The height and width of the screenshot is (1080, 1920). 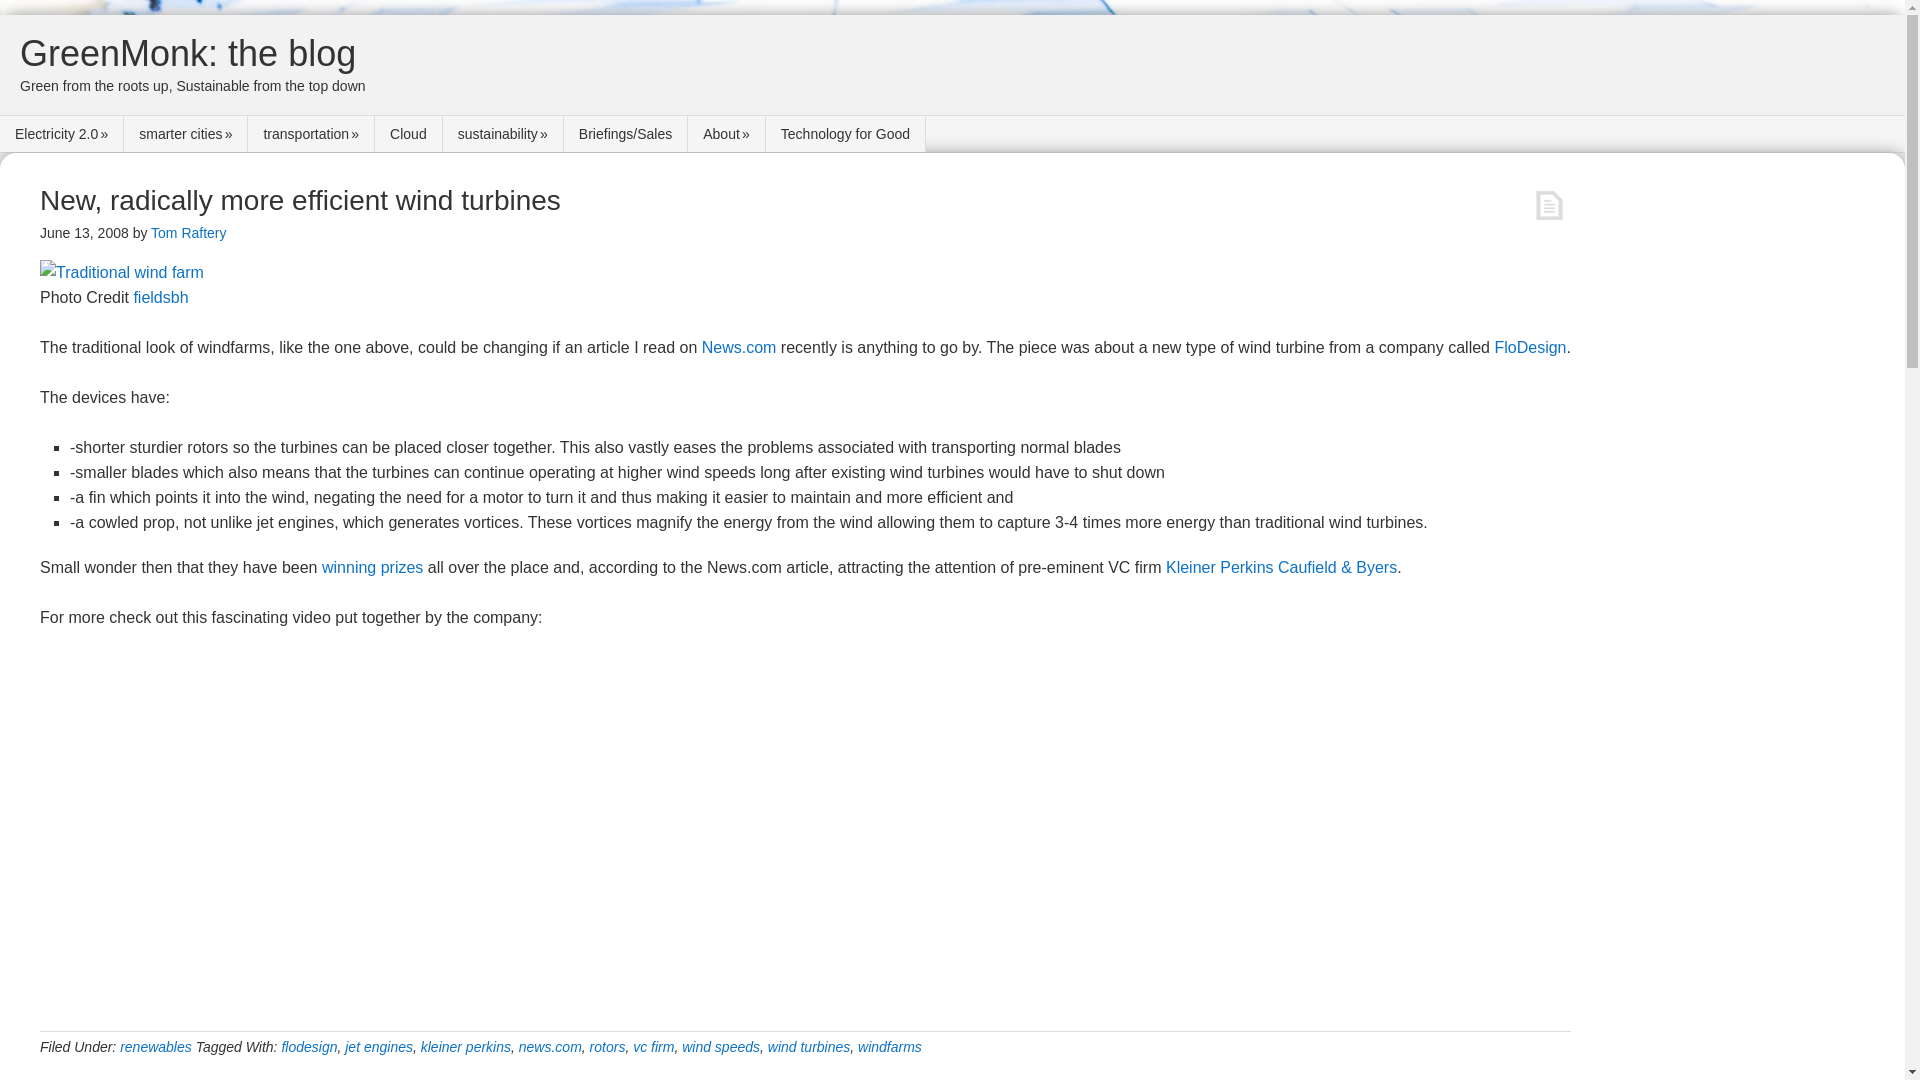 What do you see at coordinates (846, 134) in the screenshot?
I see `Technology for Good` at bounding box center [846, 134].